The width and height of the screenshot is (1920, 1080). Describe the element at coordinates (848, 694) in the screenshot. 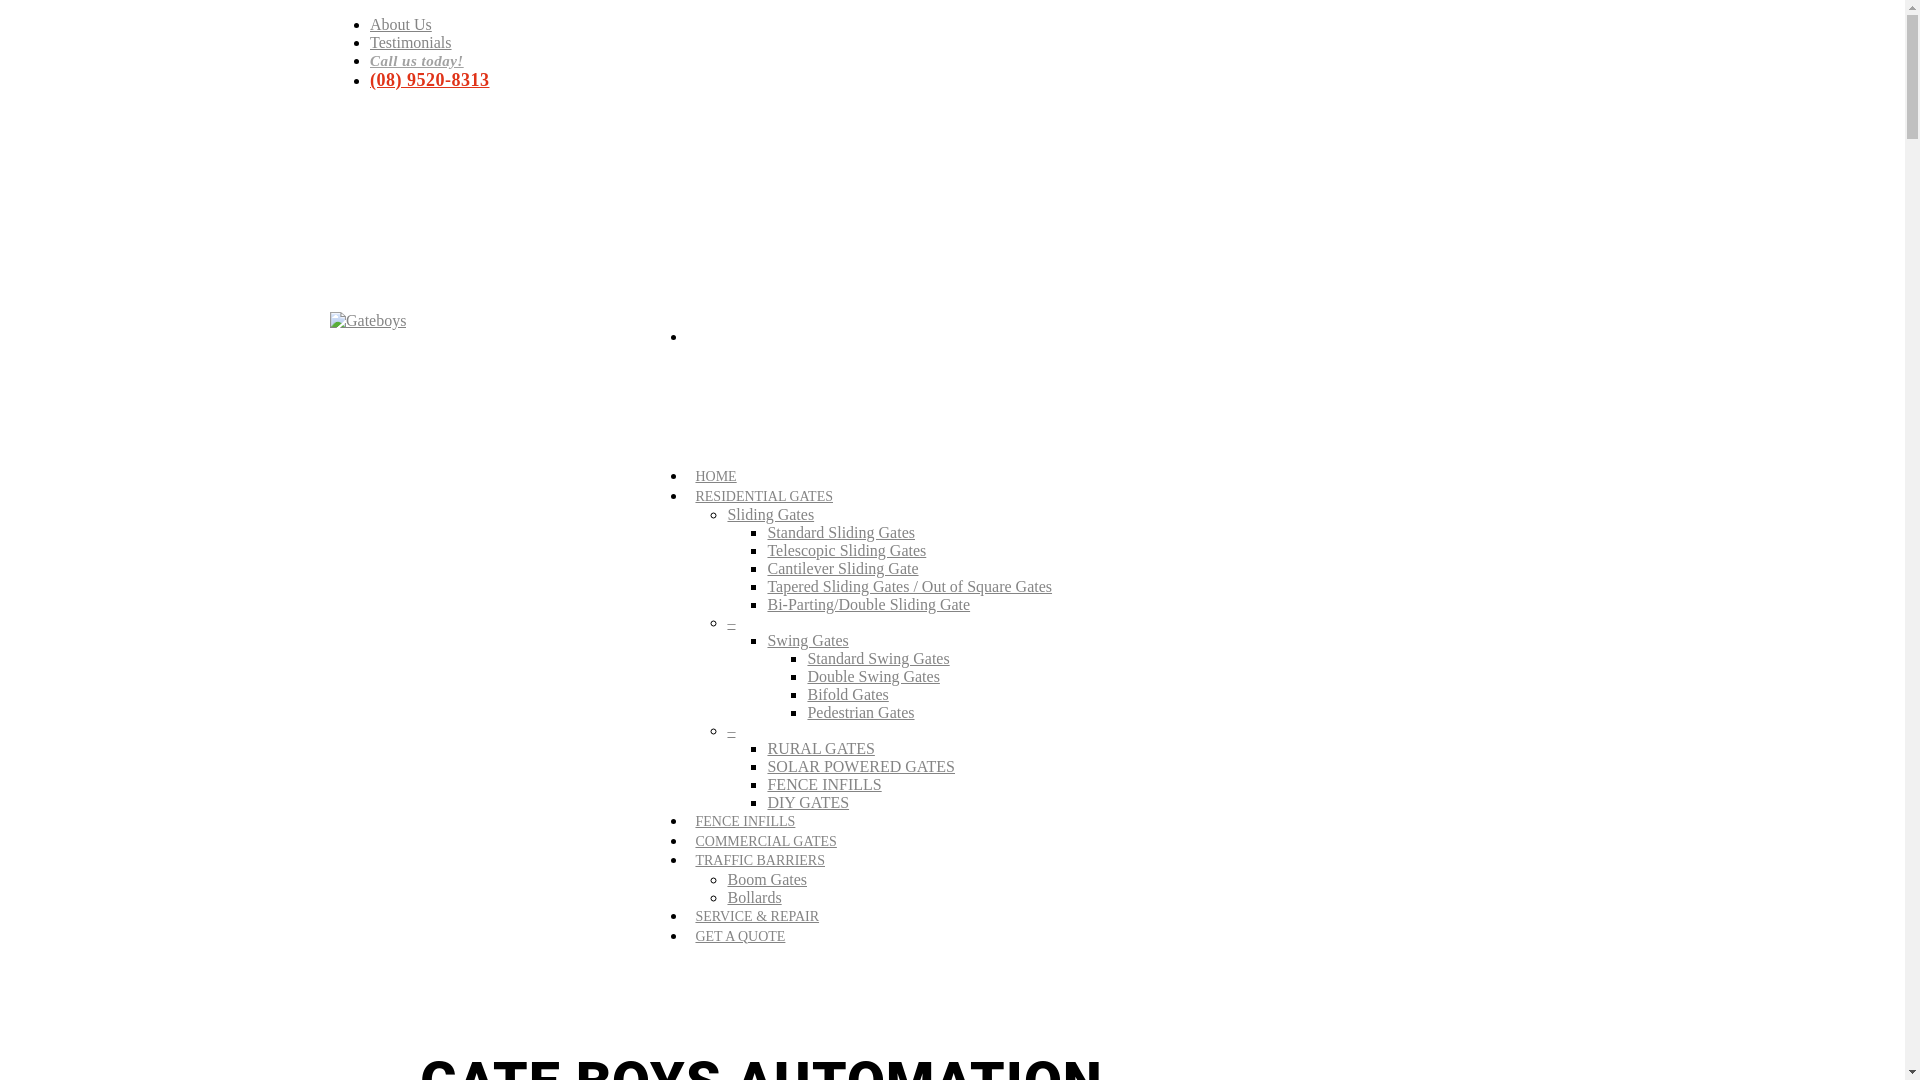

I see `Bifold Gates` at that location.